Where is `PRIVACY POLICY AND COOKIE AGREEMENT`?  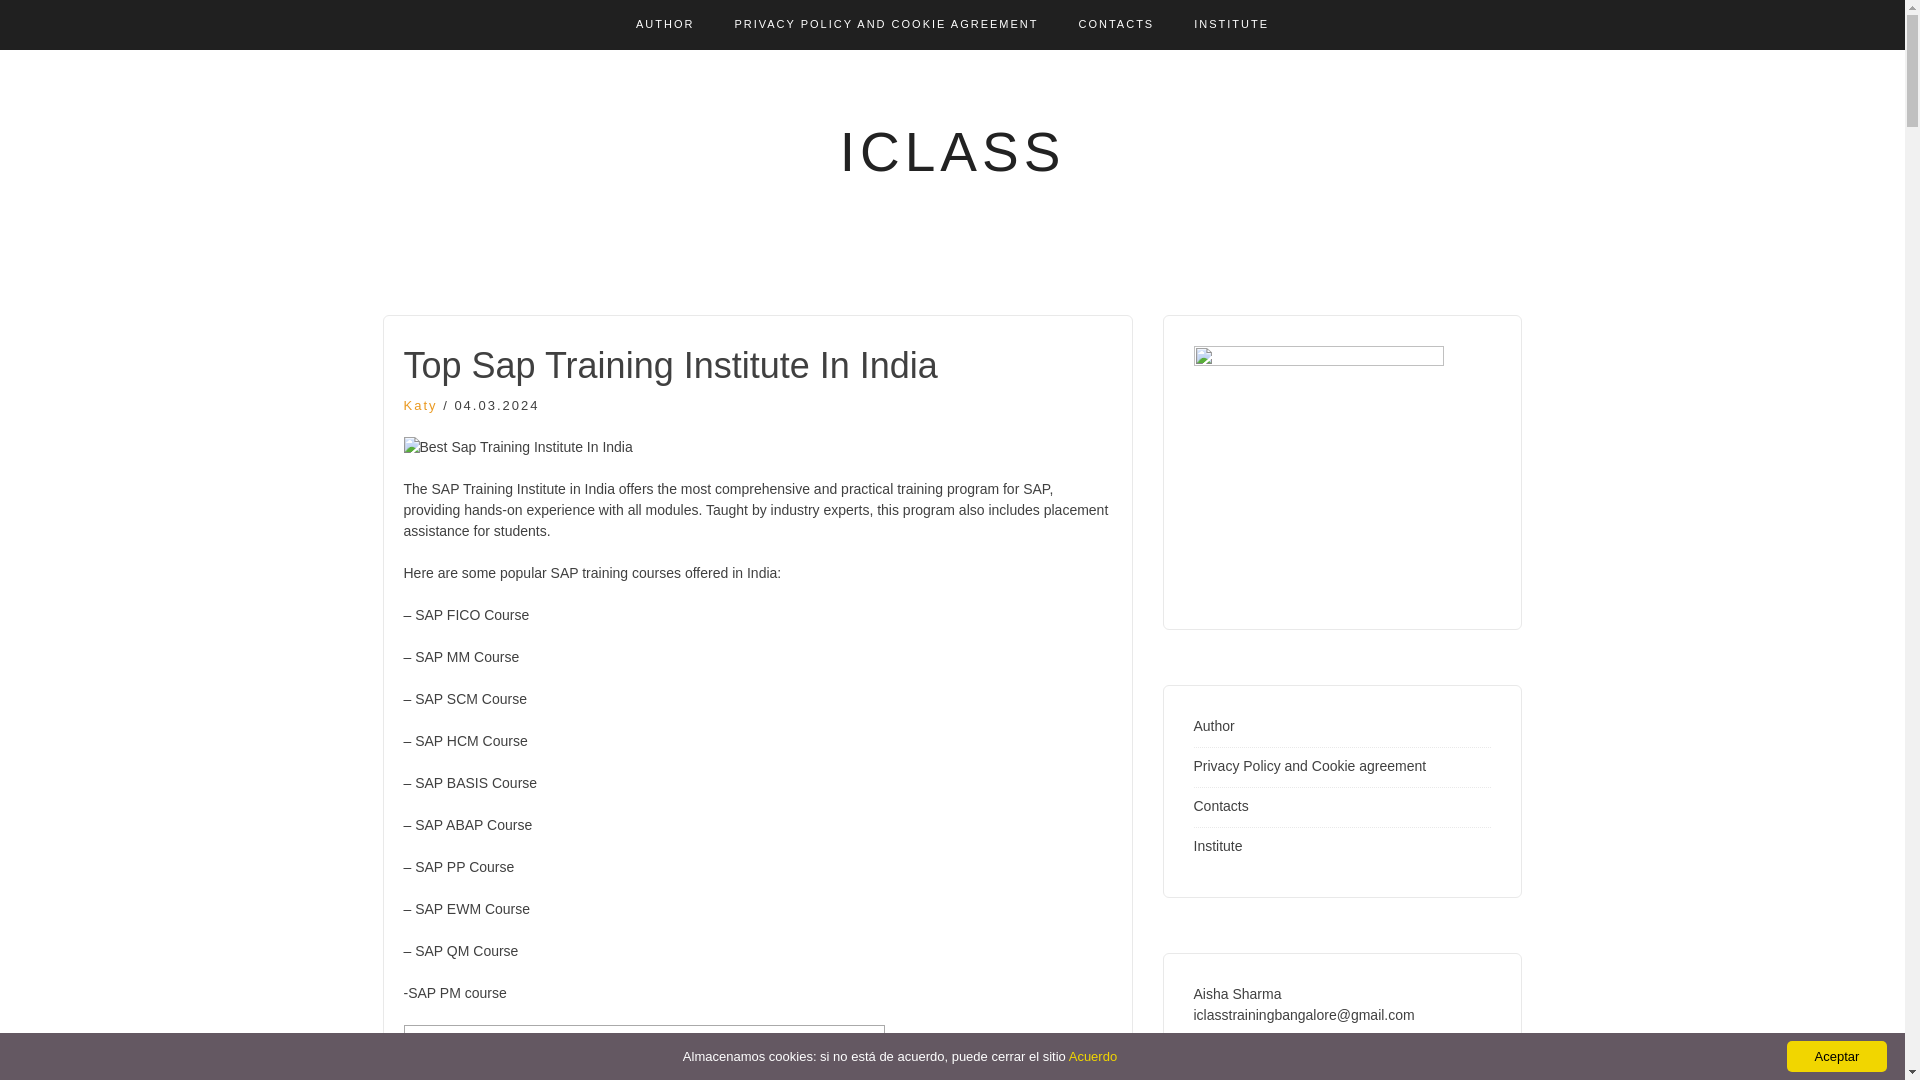 PRIVACY POLICY AND COOKIE AGREEMENT is located at coordinates (886, 24).